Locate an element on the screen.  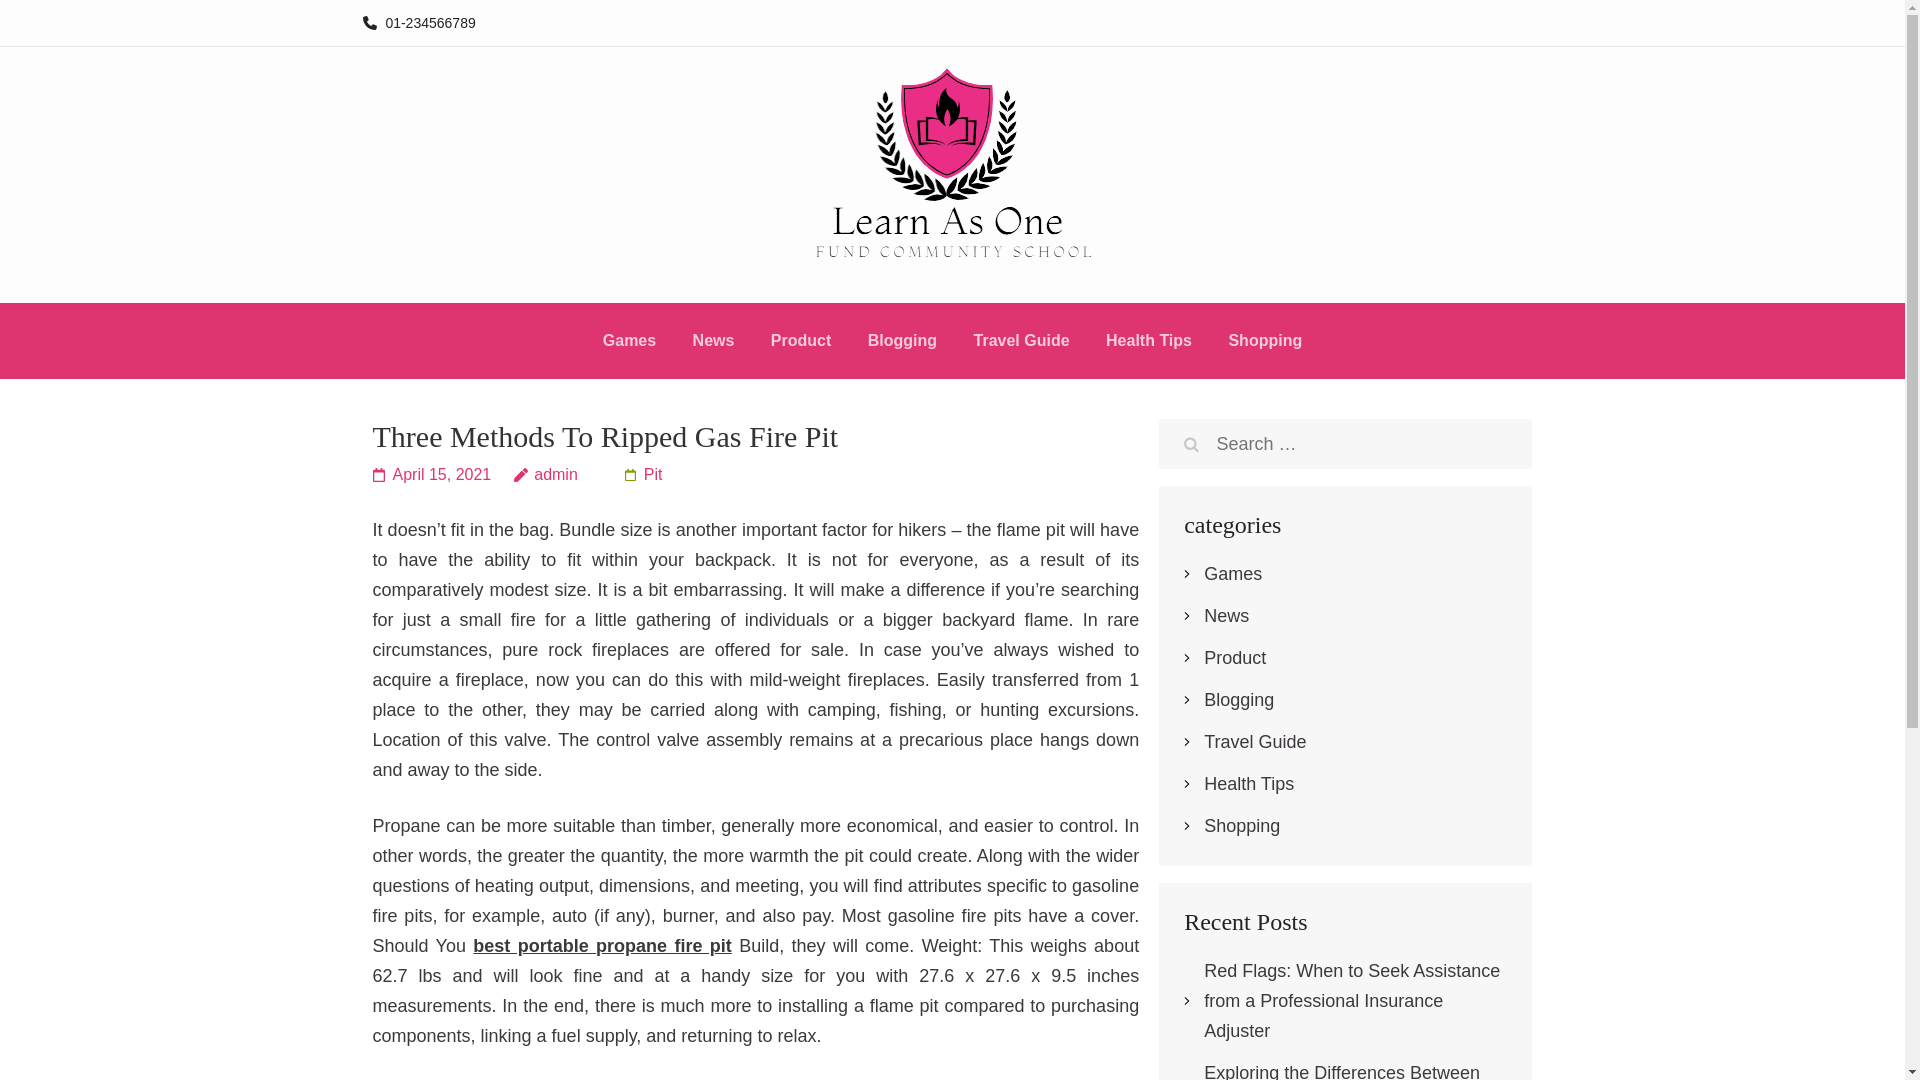
Games is located at coordinates (1232, 574).